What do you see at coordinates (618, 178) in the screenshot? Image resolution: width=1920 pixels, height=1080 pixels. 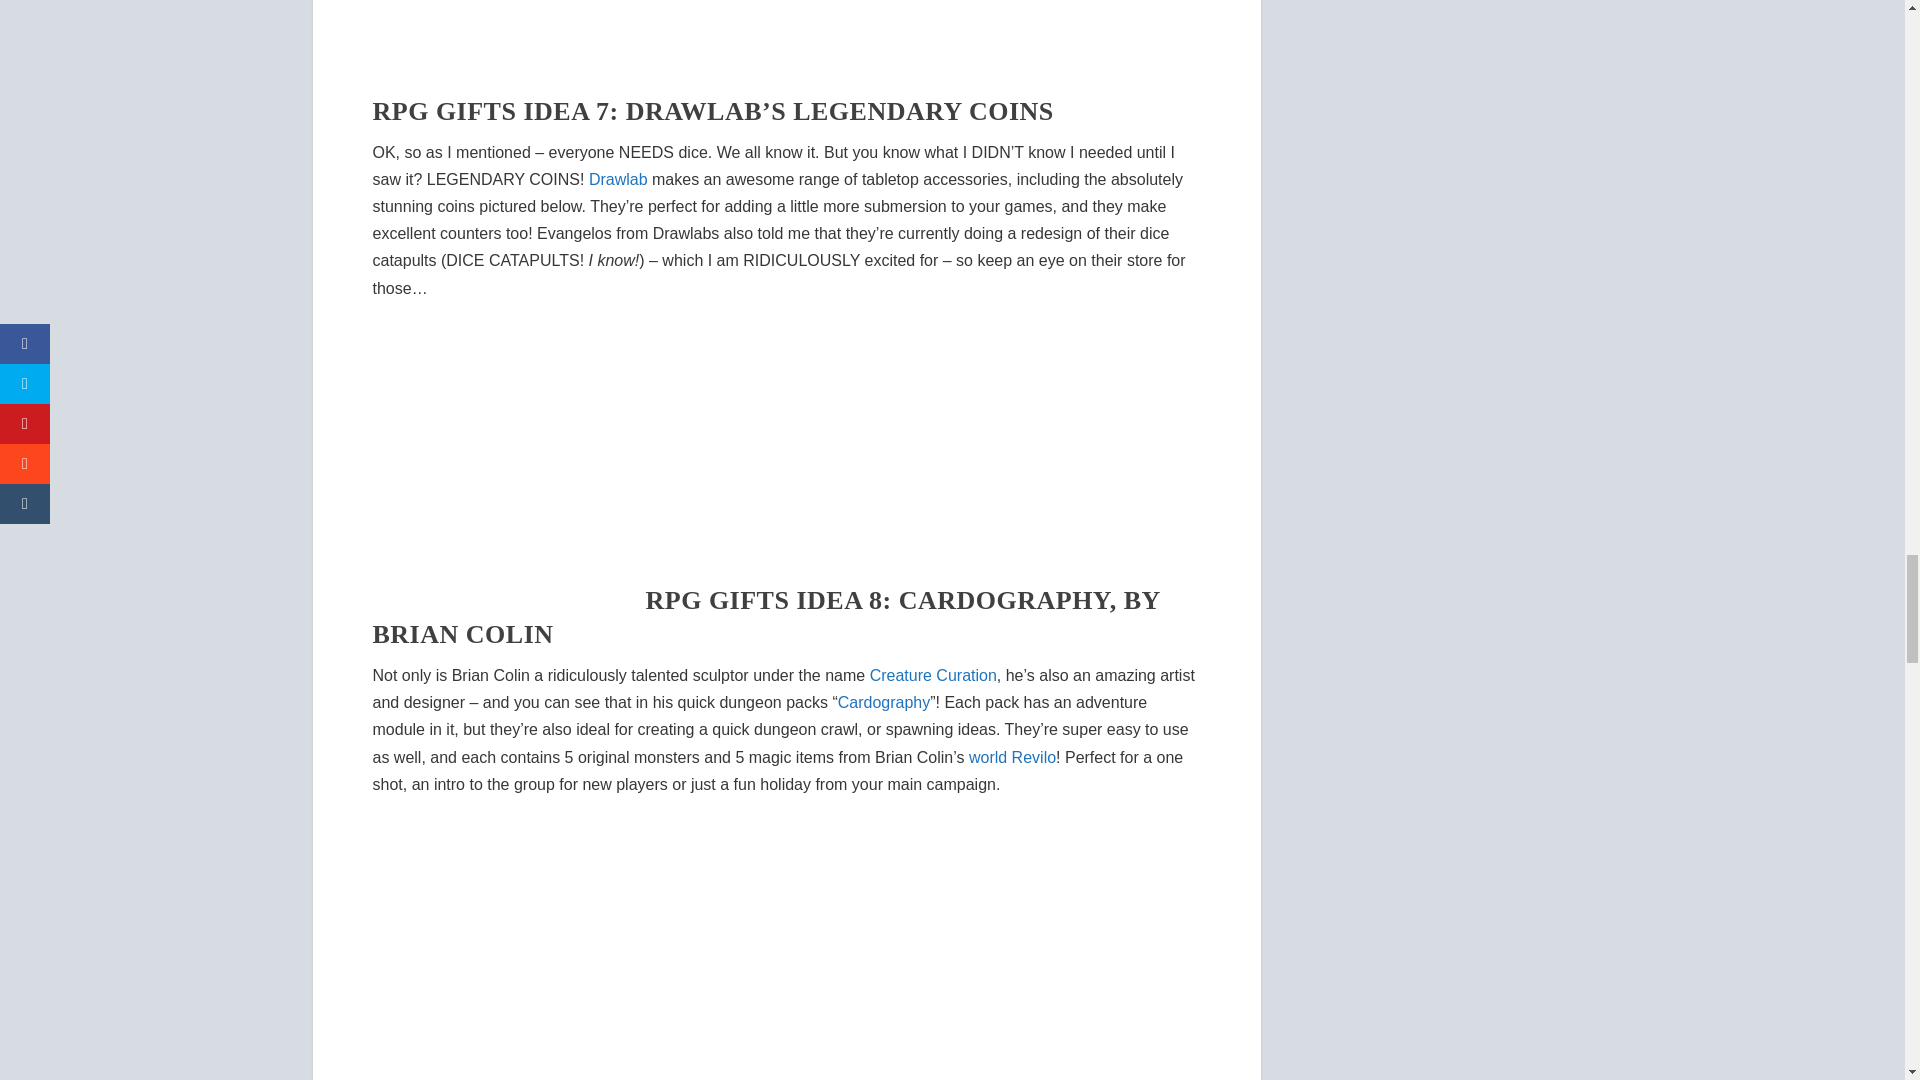 I see `Drawlab` at bounding box center [618, 178].